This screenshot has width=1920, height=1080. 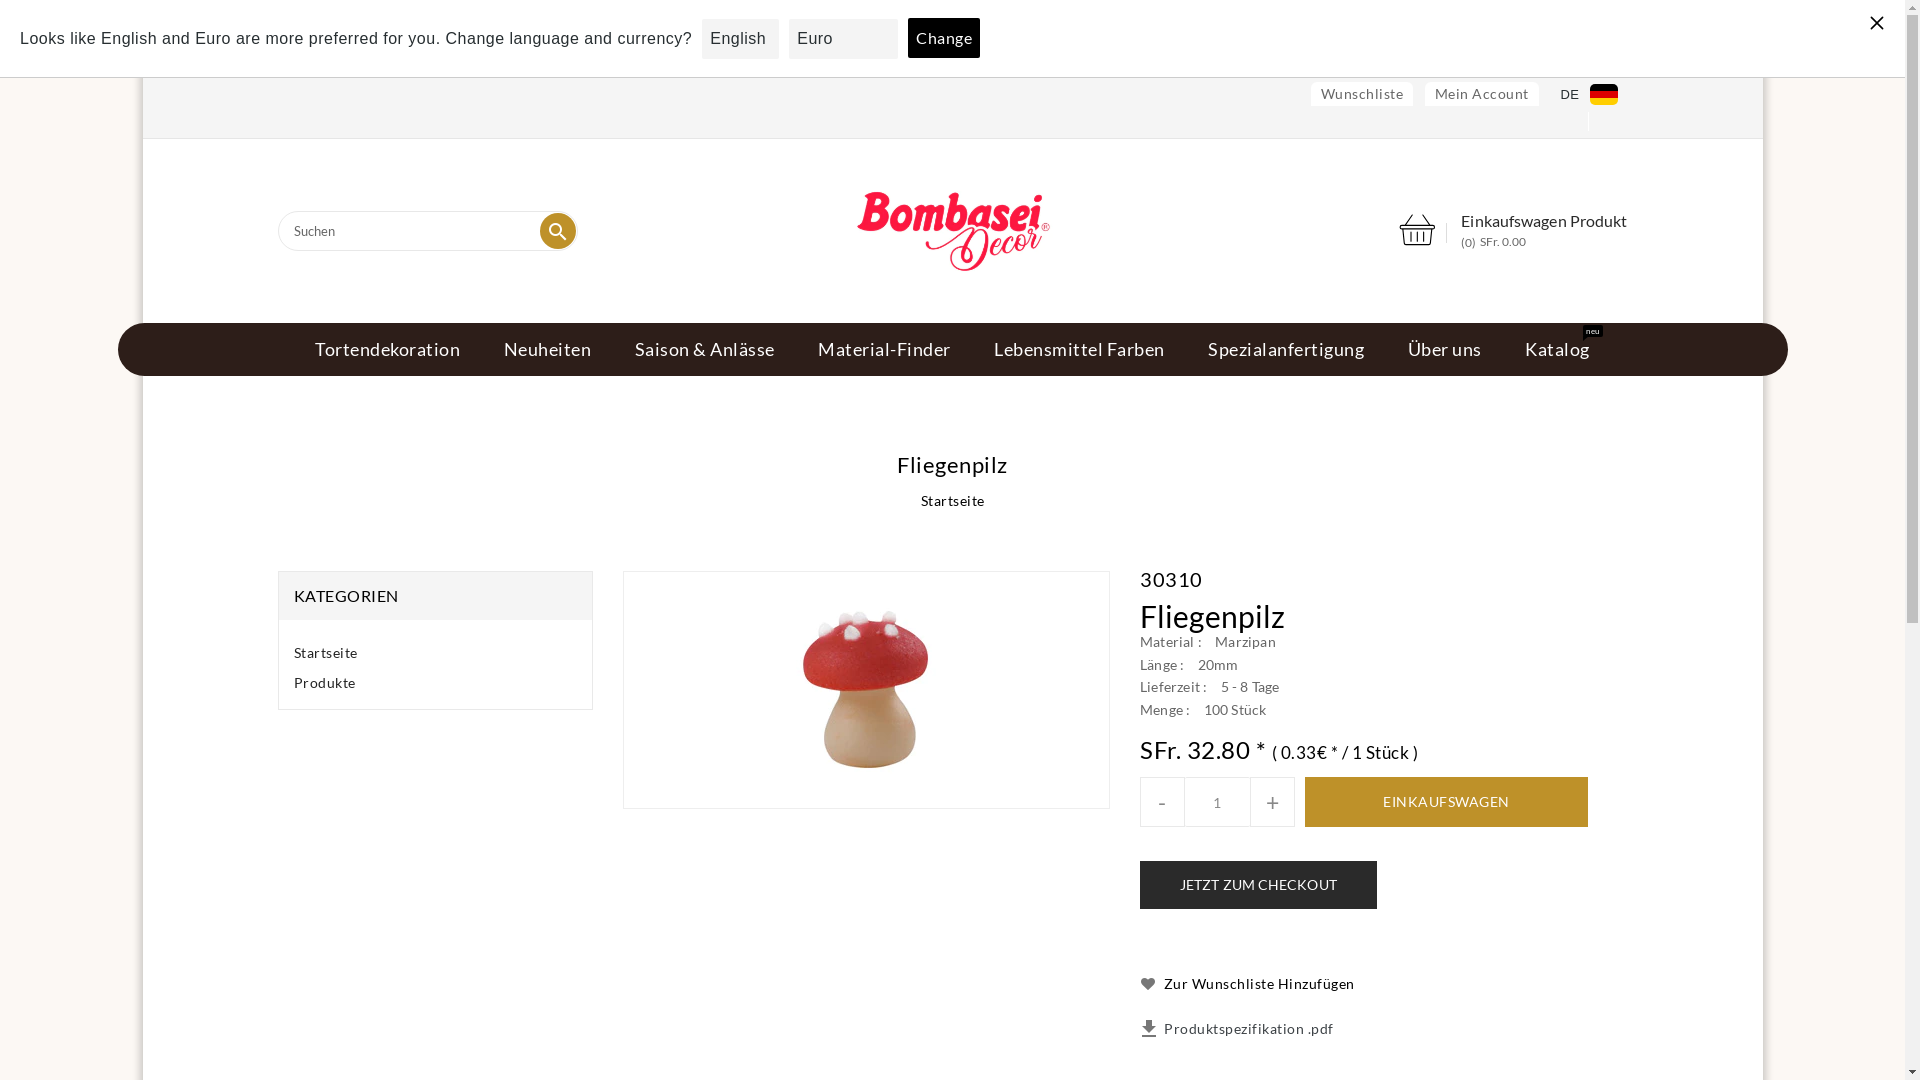 I want to click on Direkt zum Inhalt, so click(x=142, y=50).